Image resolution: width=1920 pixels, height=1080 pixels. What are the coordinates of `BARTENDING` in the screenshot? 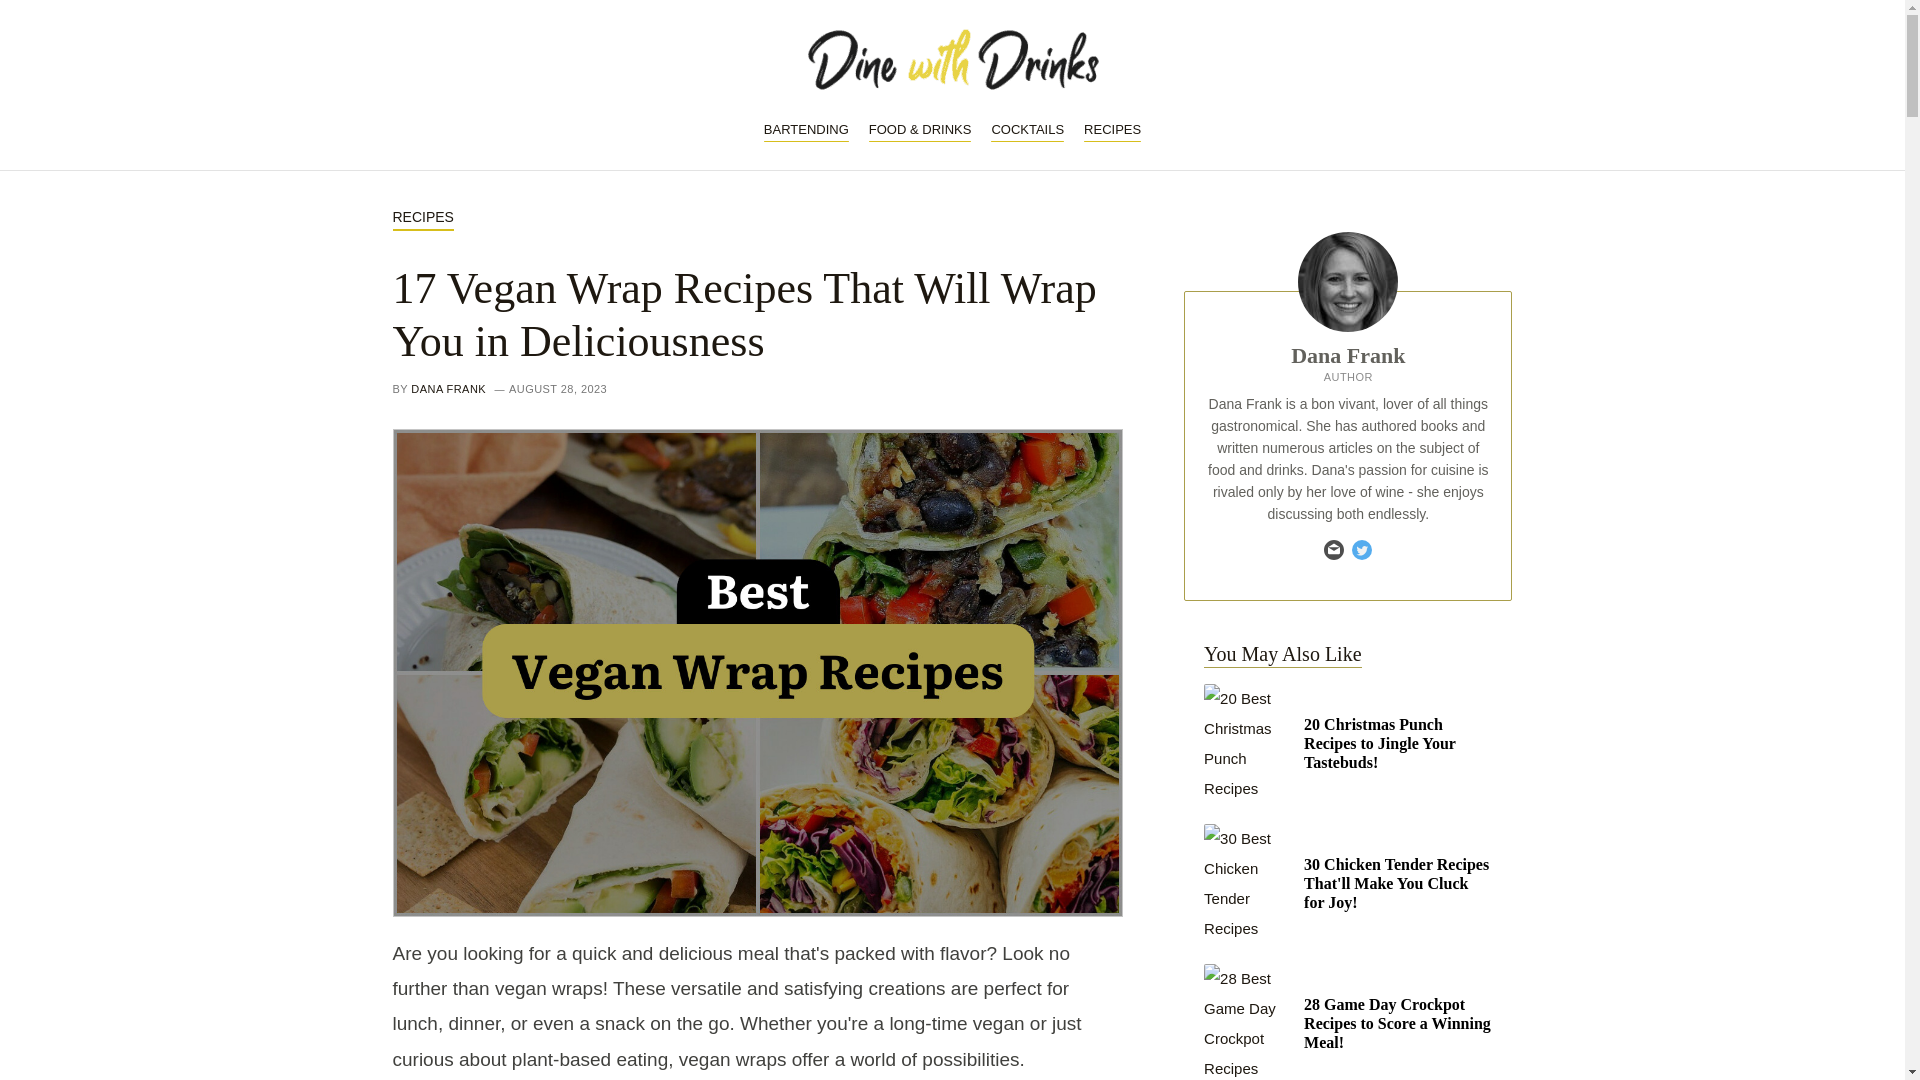 It's located at (806, 130).